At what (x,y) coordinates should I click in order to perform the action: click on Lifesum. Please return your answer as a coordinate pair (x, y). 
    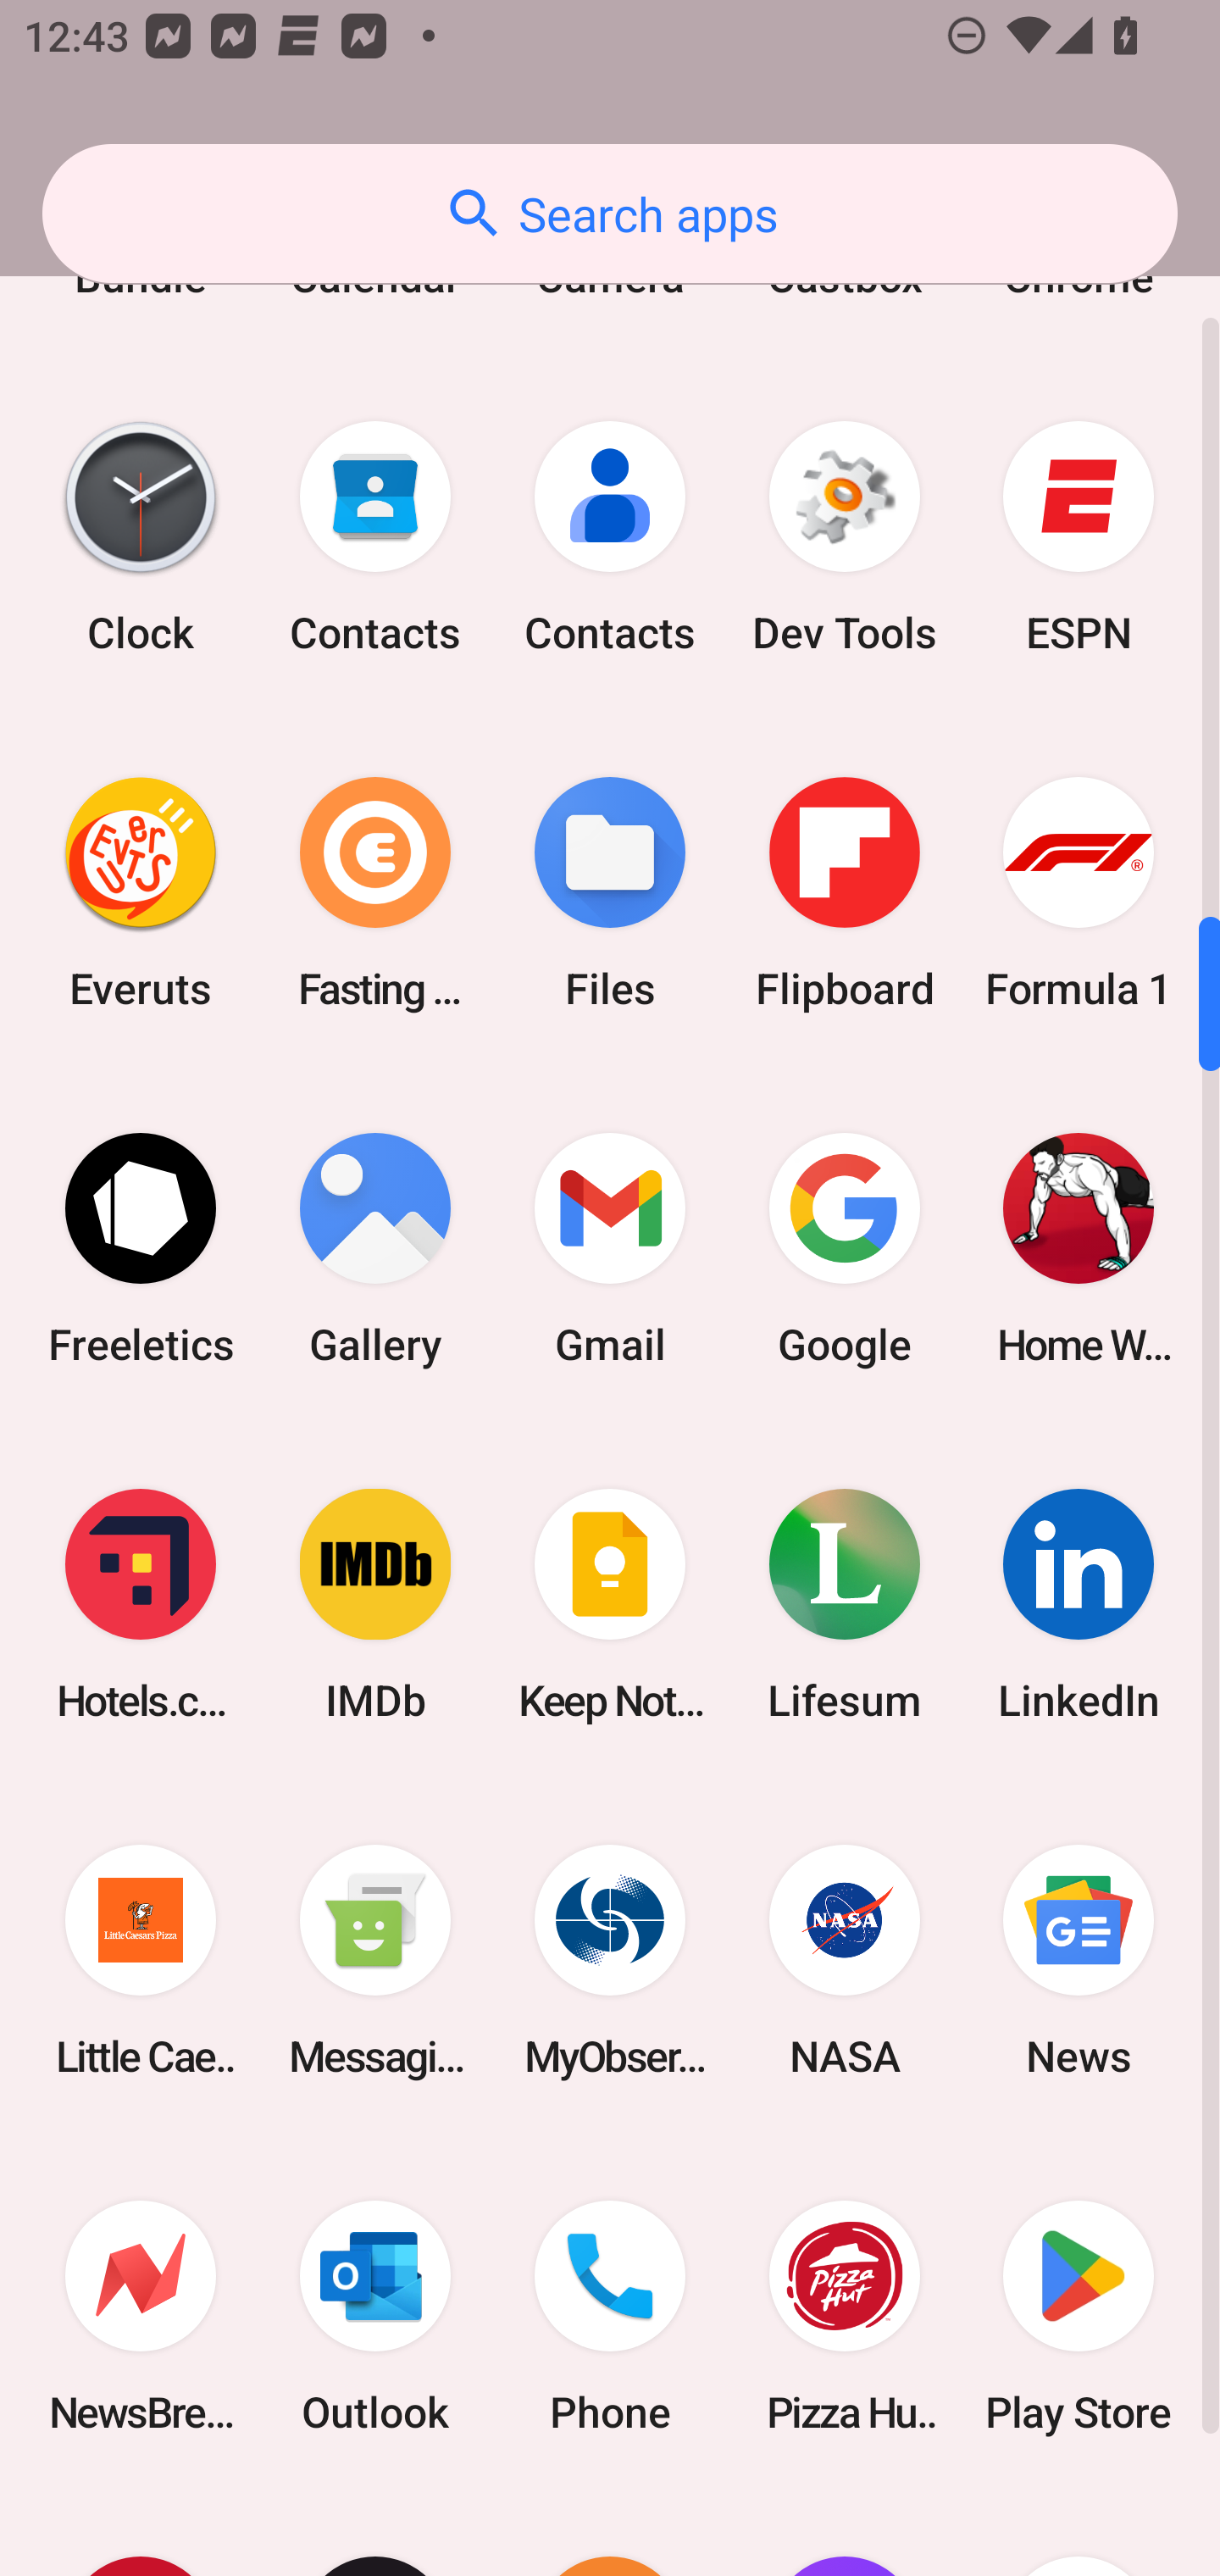
    Looking at the image, I should click on (844, 1605).